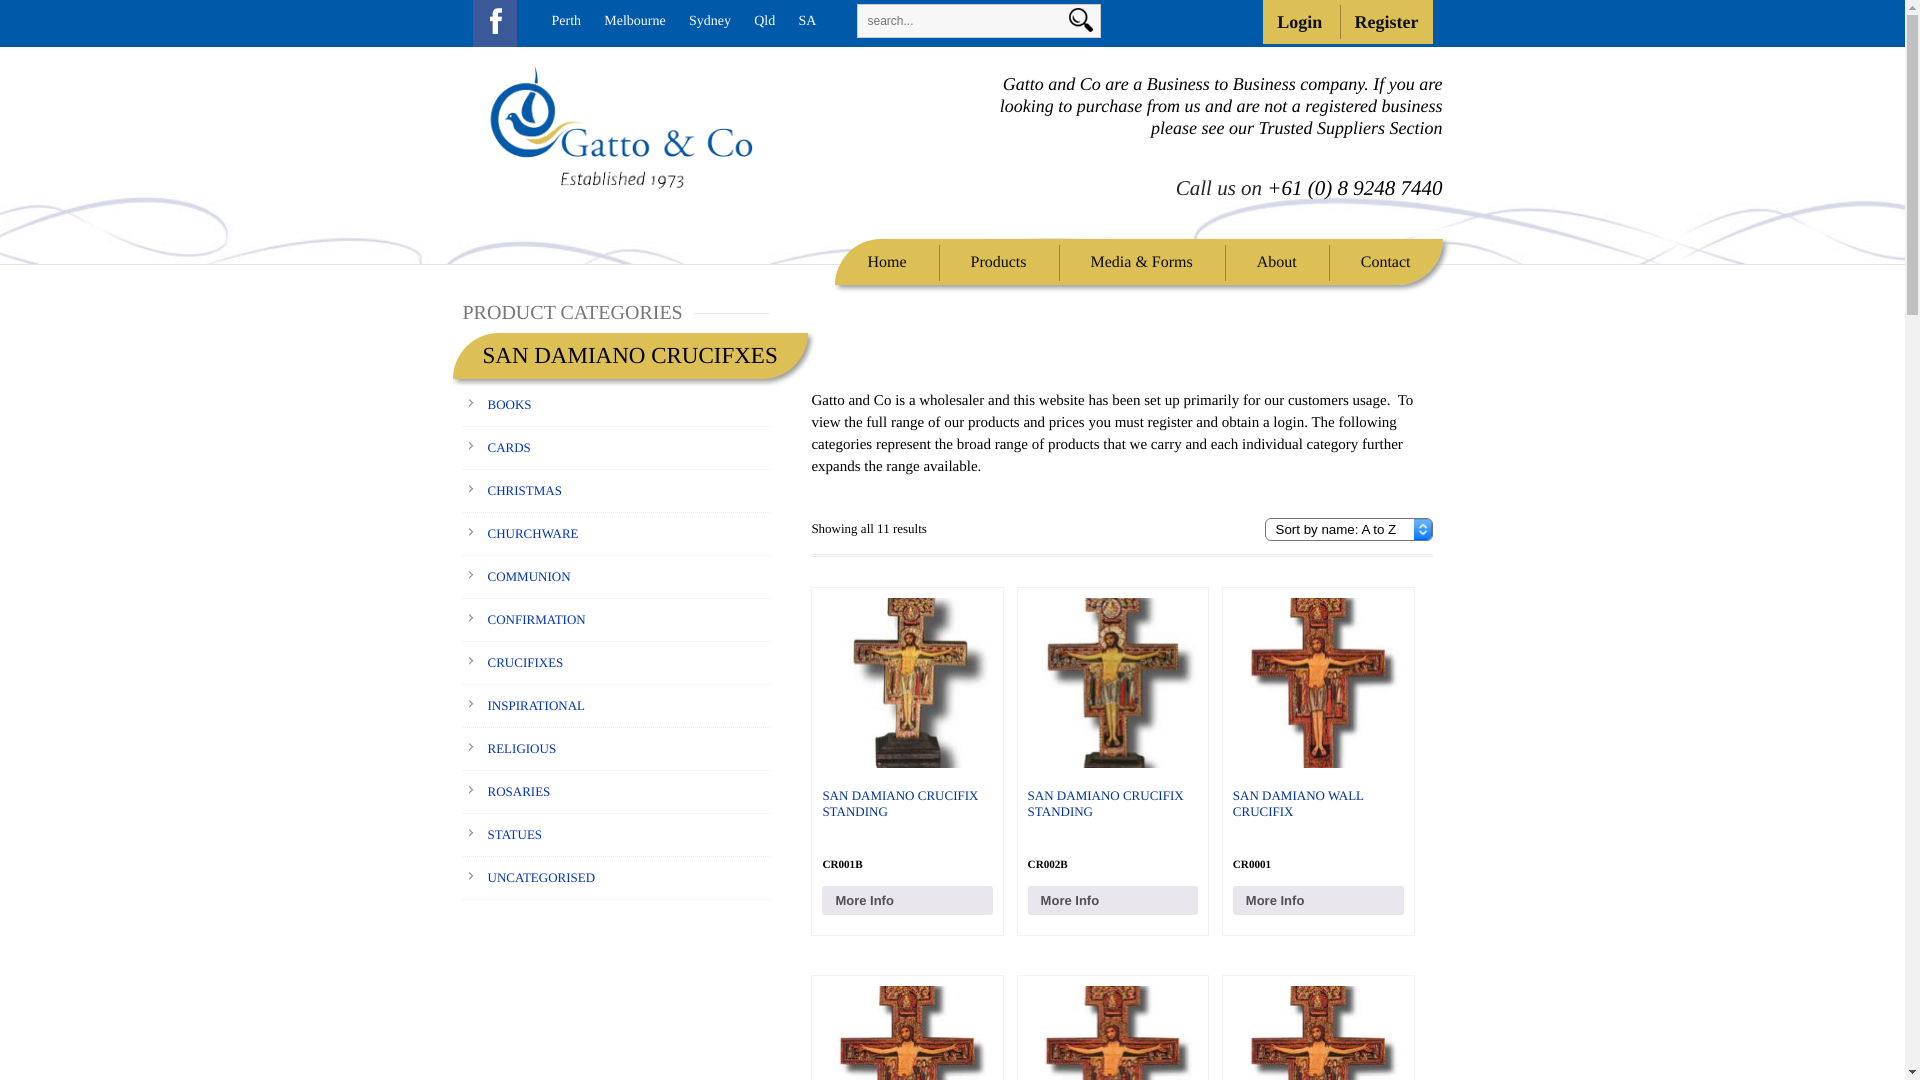 This screenshot has height=1080, width=1920. Describe the element at coordinates (710, 22) in the screenshot. I see `Sydney` at that location.